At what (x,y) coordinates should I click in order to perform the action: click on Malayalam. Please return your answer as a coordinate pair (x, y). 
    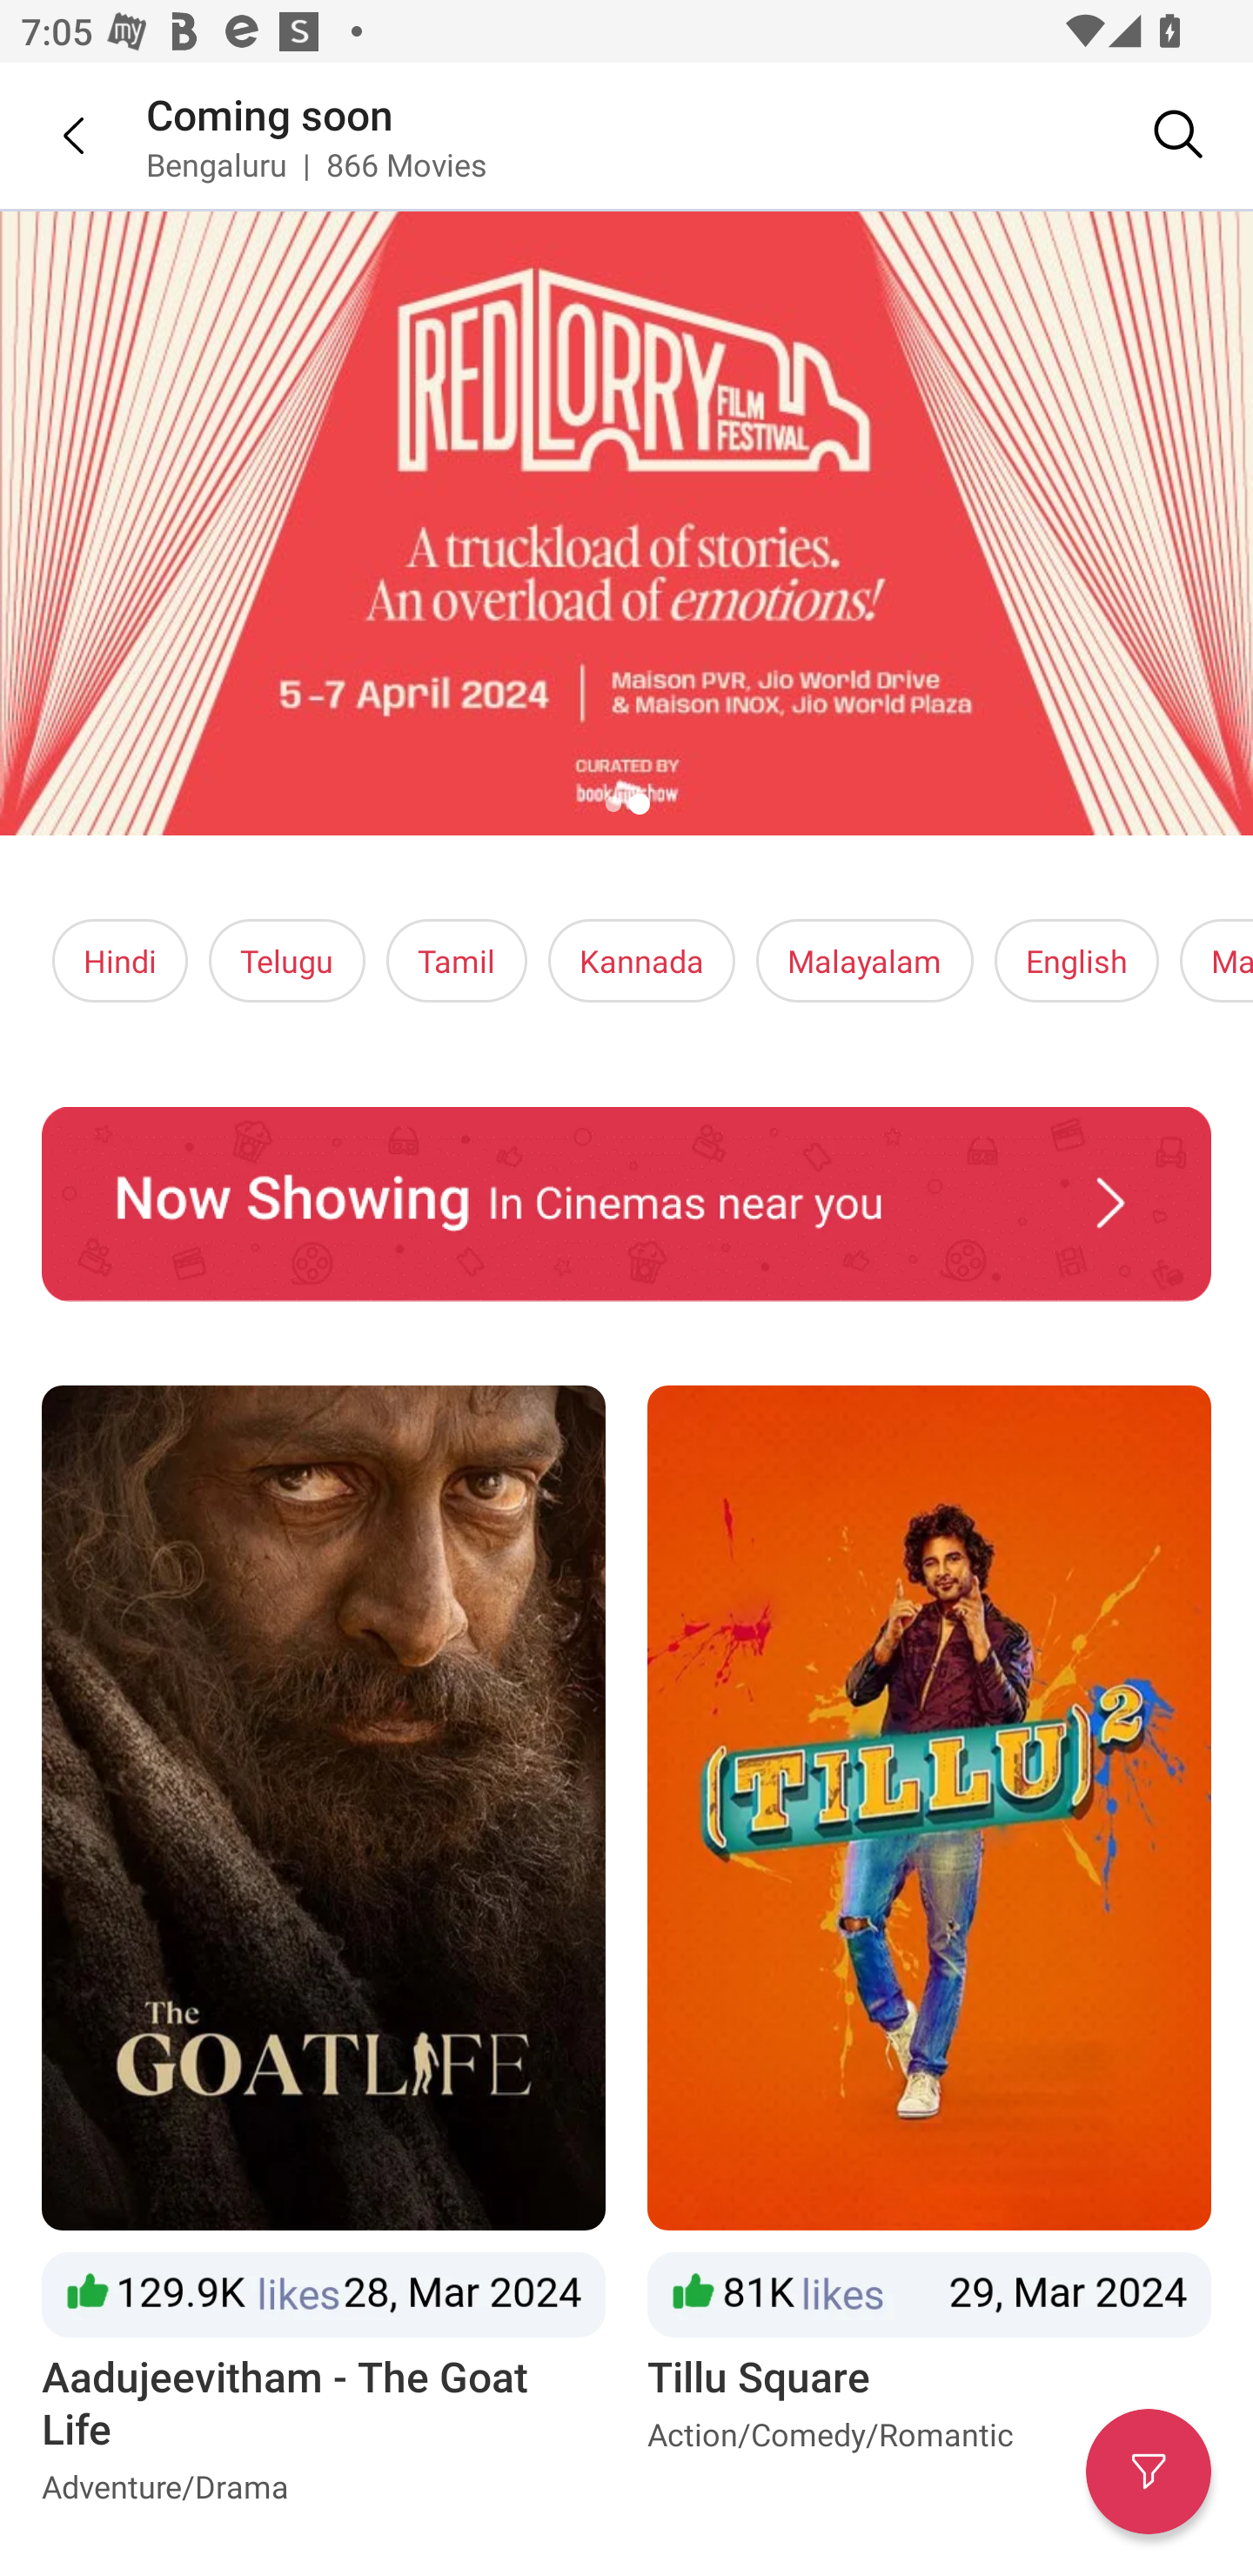
    Looking at the image, I should click on (864, 961).